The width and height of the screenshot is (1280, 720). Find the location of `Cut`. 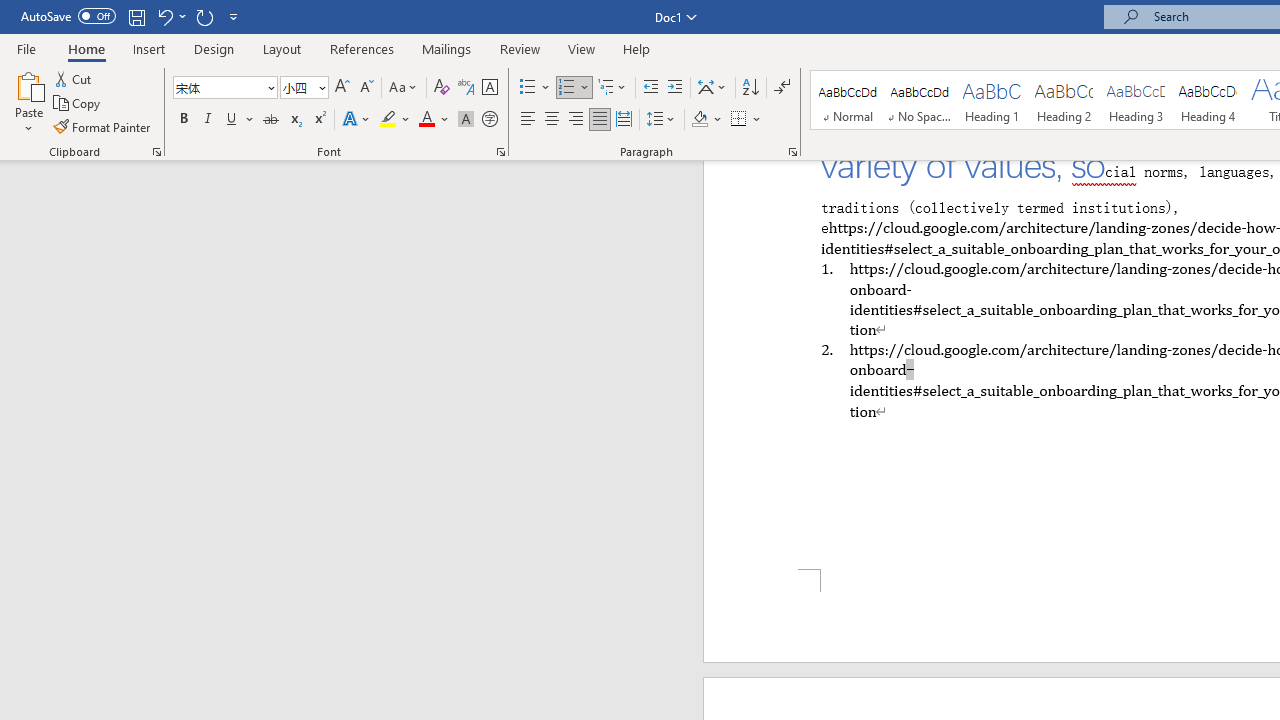

Cut is located at coordinates (74, 78).